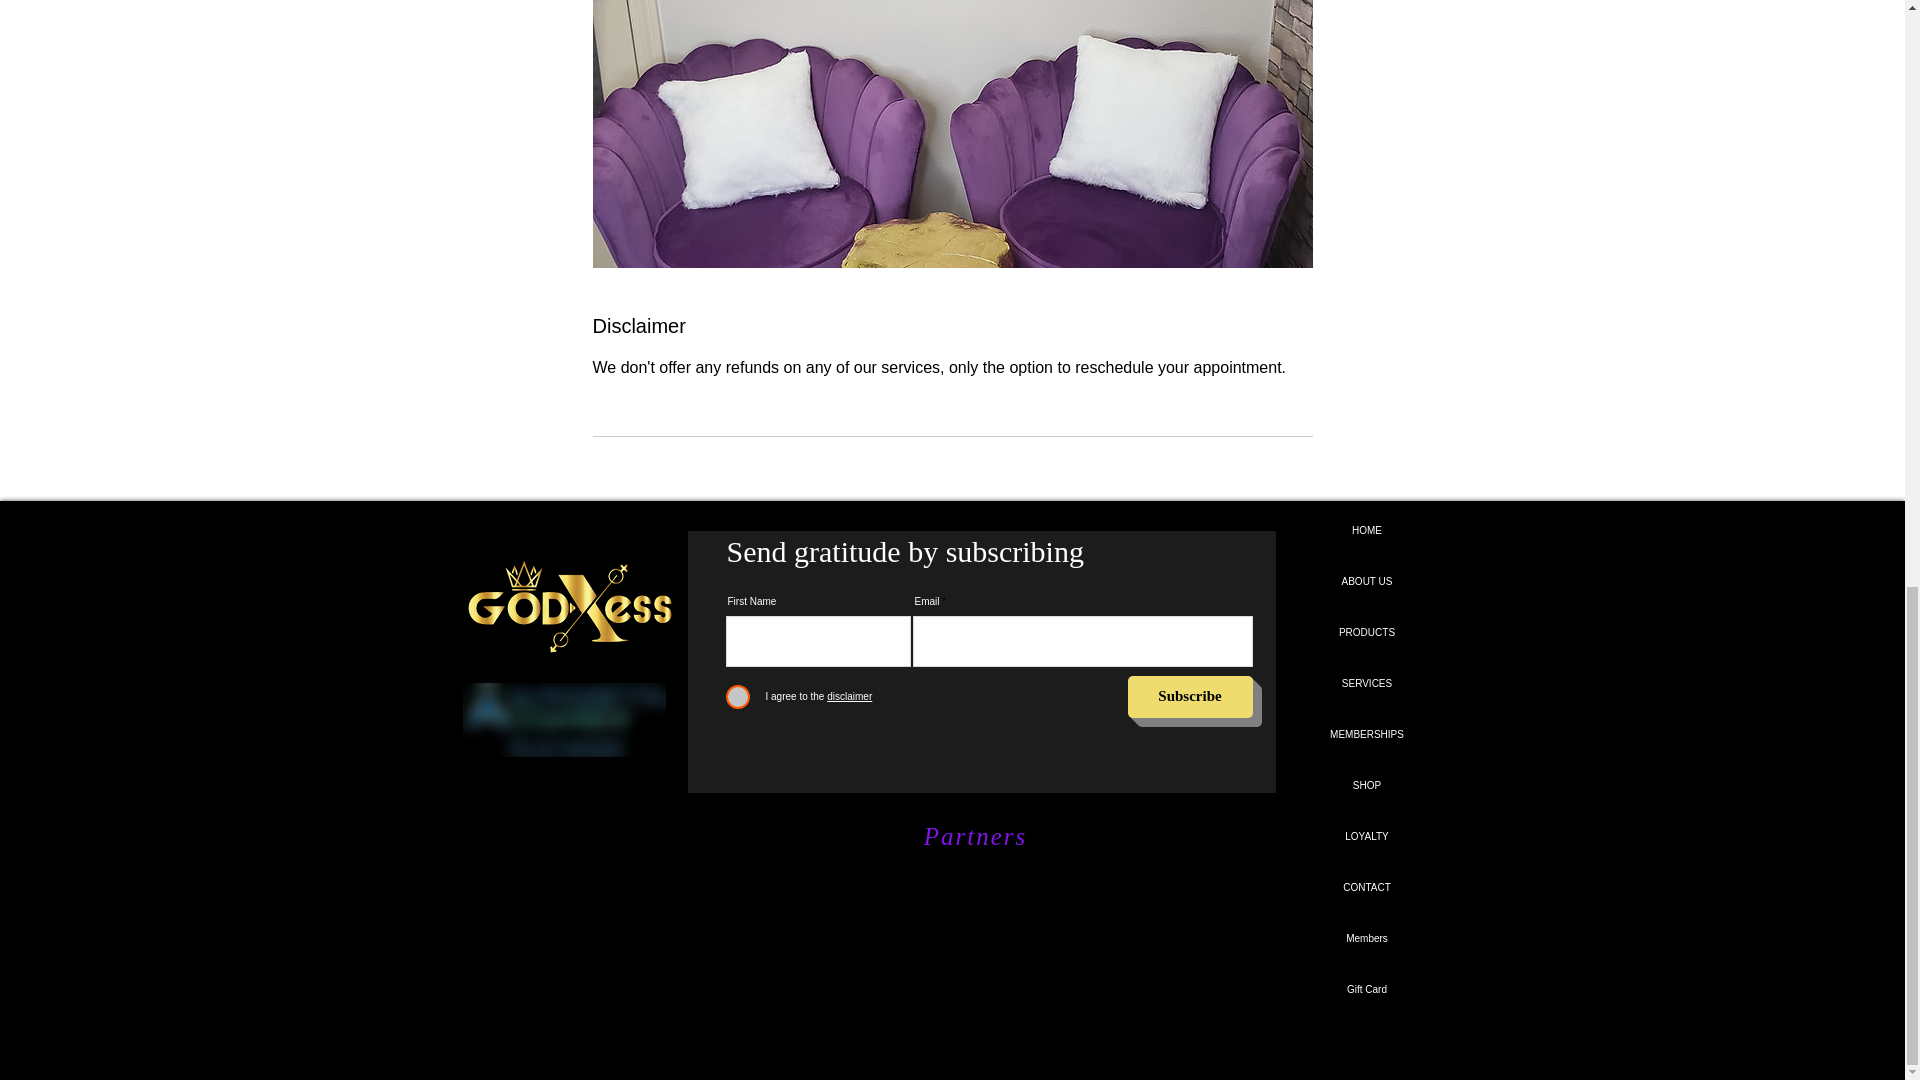 Image resolution: width=1920 pixels, height=1080 pixels. What do you see at coordinates (1190, 697) in the screenshot?
I see `Subscribe` at bounding box center [1190, 697].